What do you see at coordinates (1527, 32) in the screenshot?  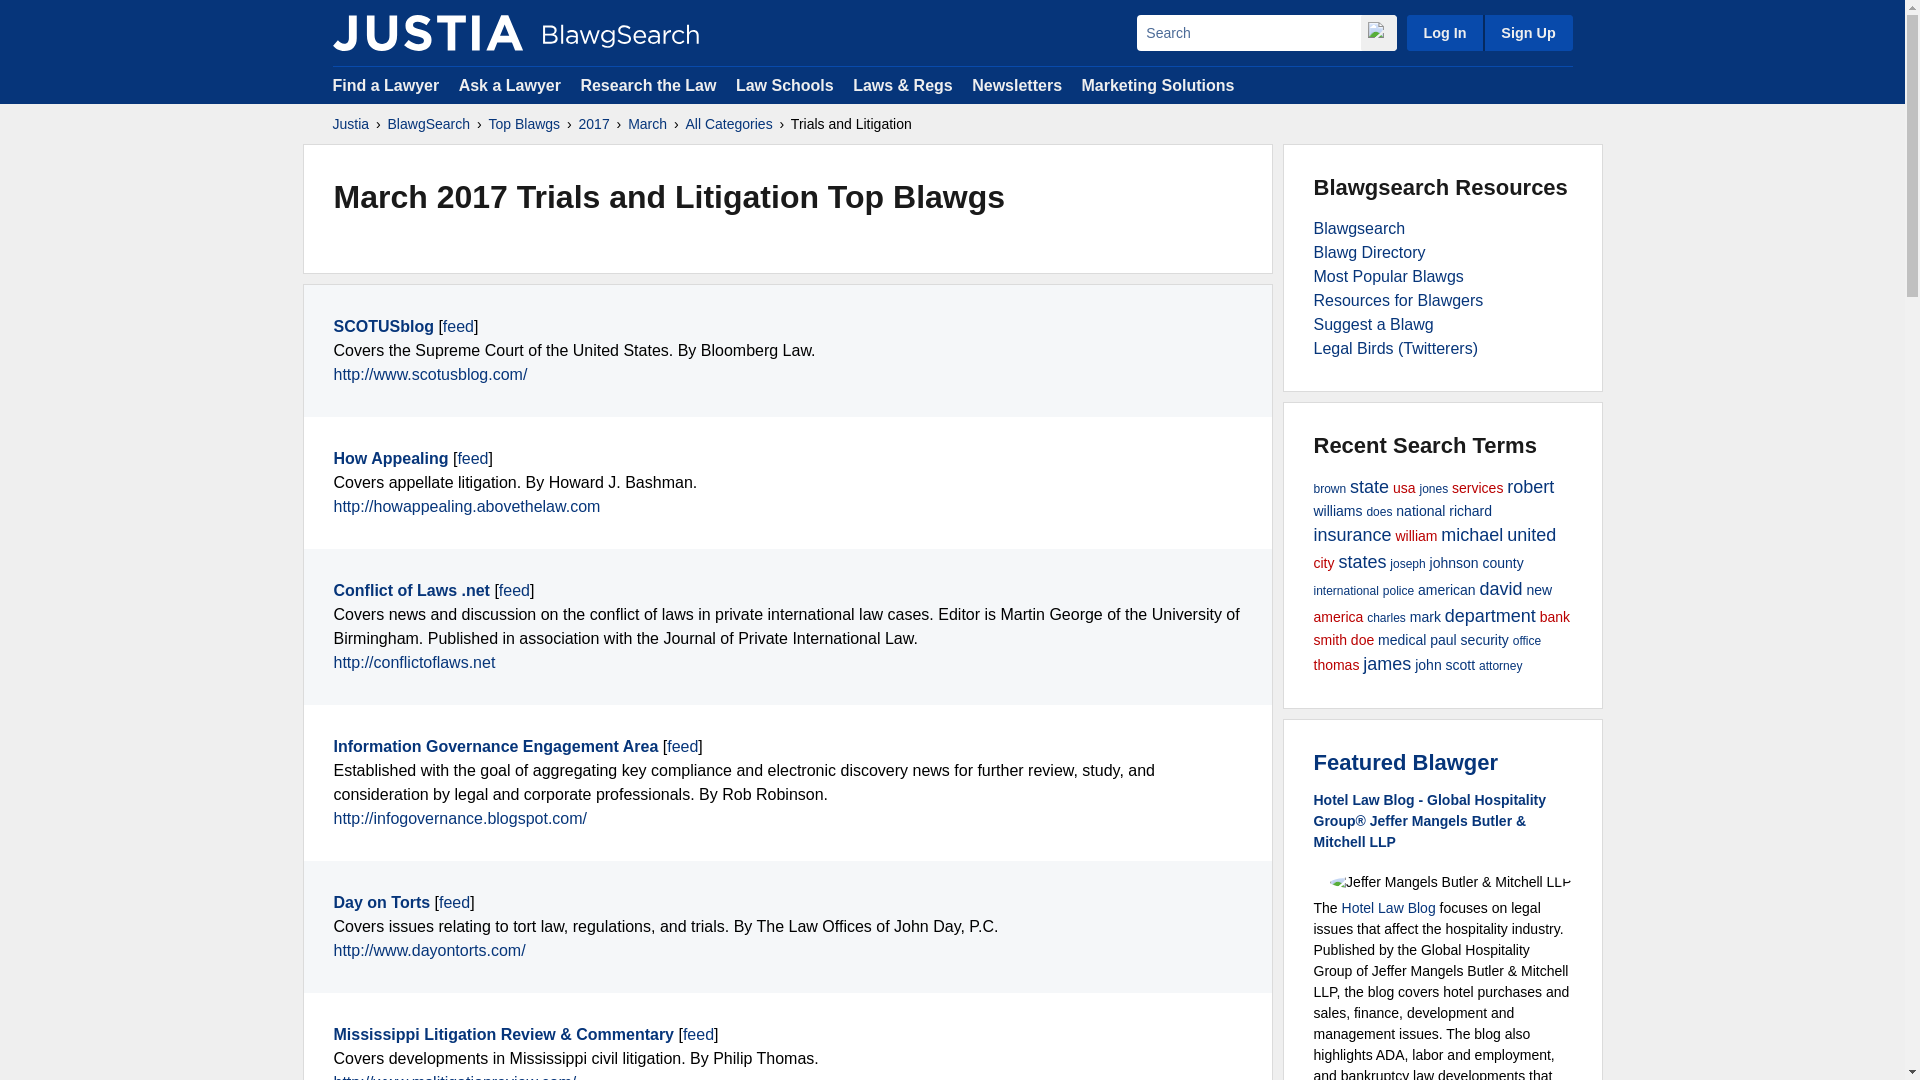 I see `Sign Up` at bounding box center [1527, 32].